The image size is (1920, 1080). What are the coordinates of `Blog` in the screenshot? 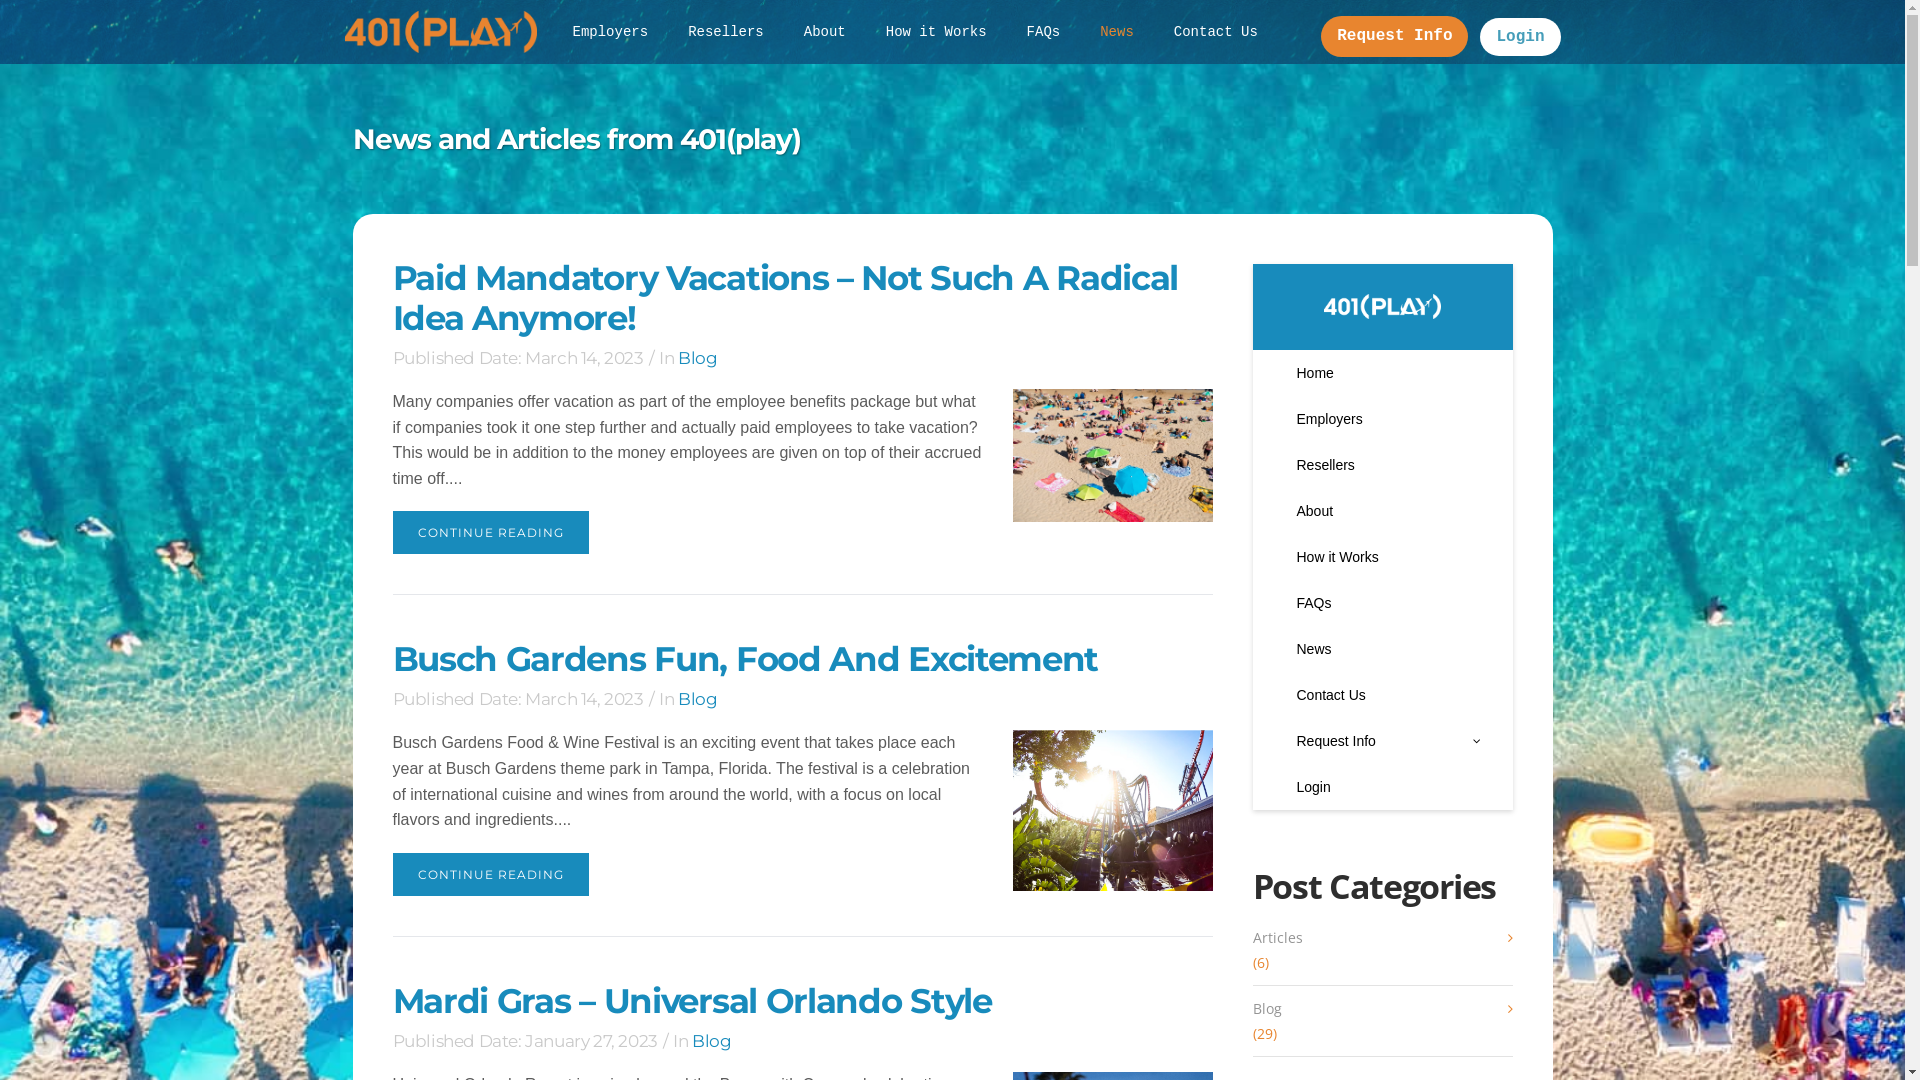 It's located at (698, 699).